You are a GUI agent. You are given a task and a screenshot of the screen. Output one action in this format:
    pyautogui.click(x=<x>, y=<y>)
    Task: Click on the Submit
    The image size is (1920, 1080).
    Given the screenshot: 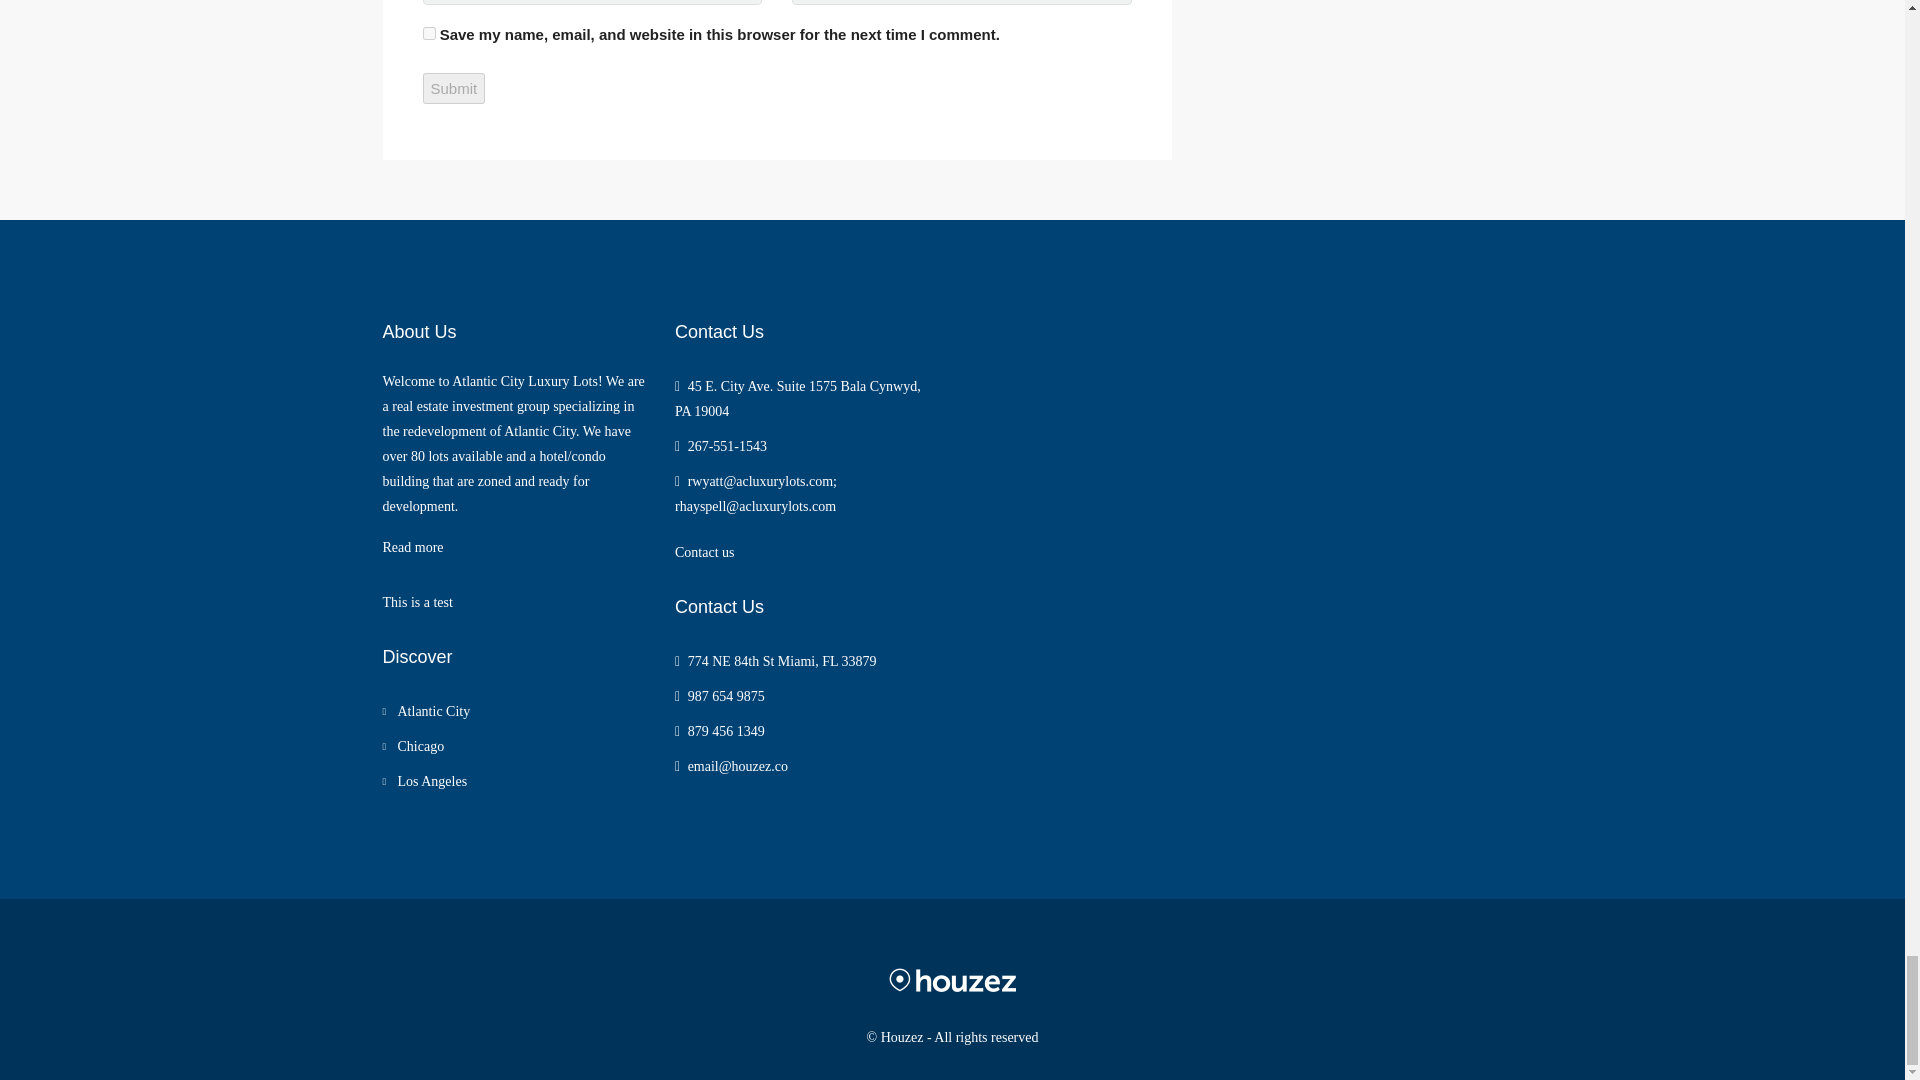 What is the action you would take?
    pyautogui.click(x=454, y=88)
    